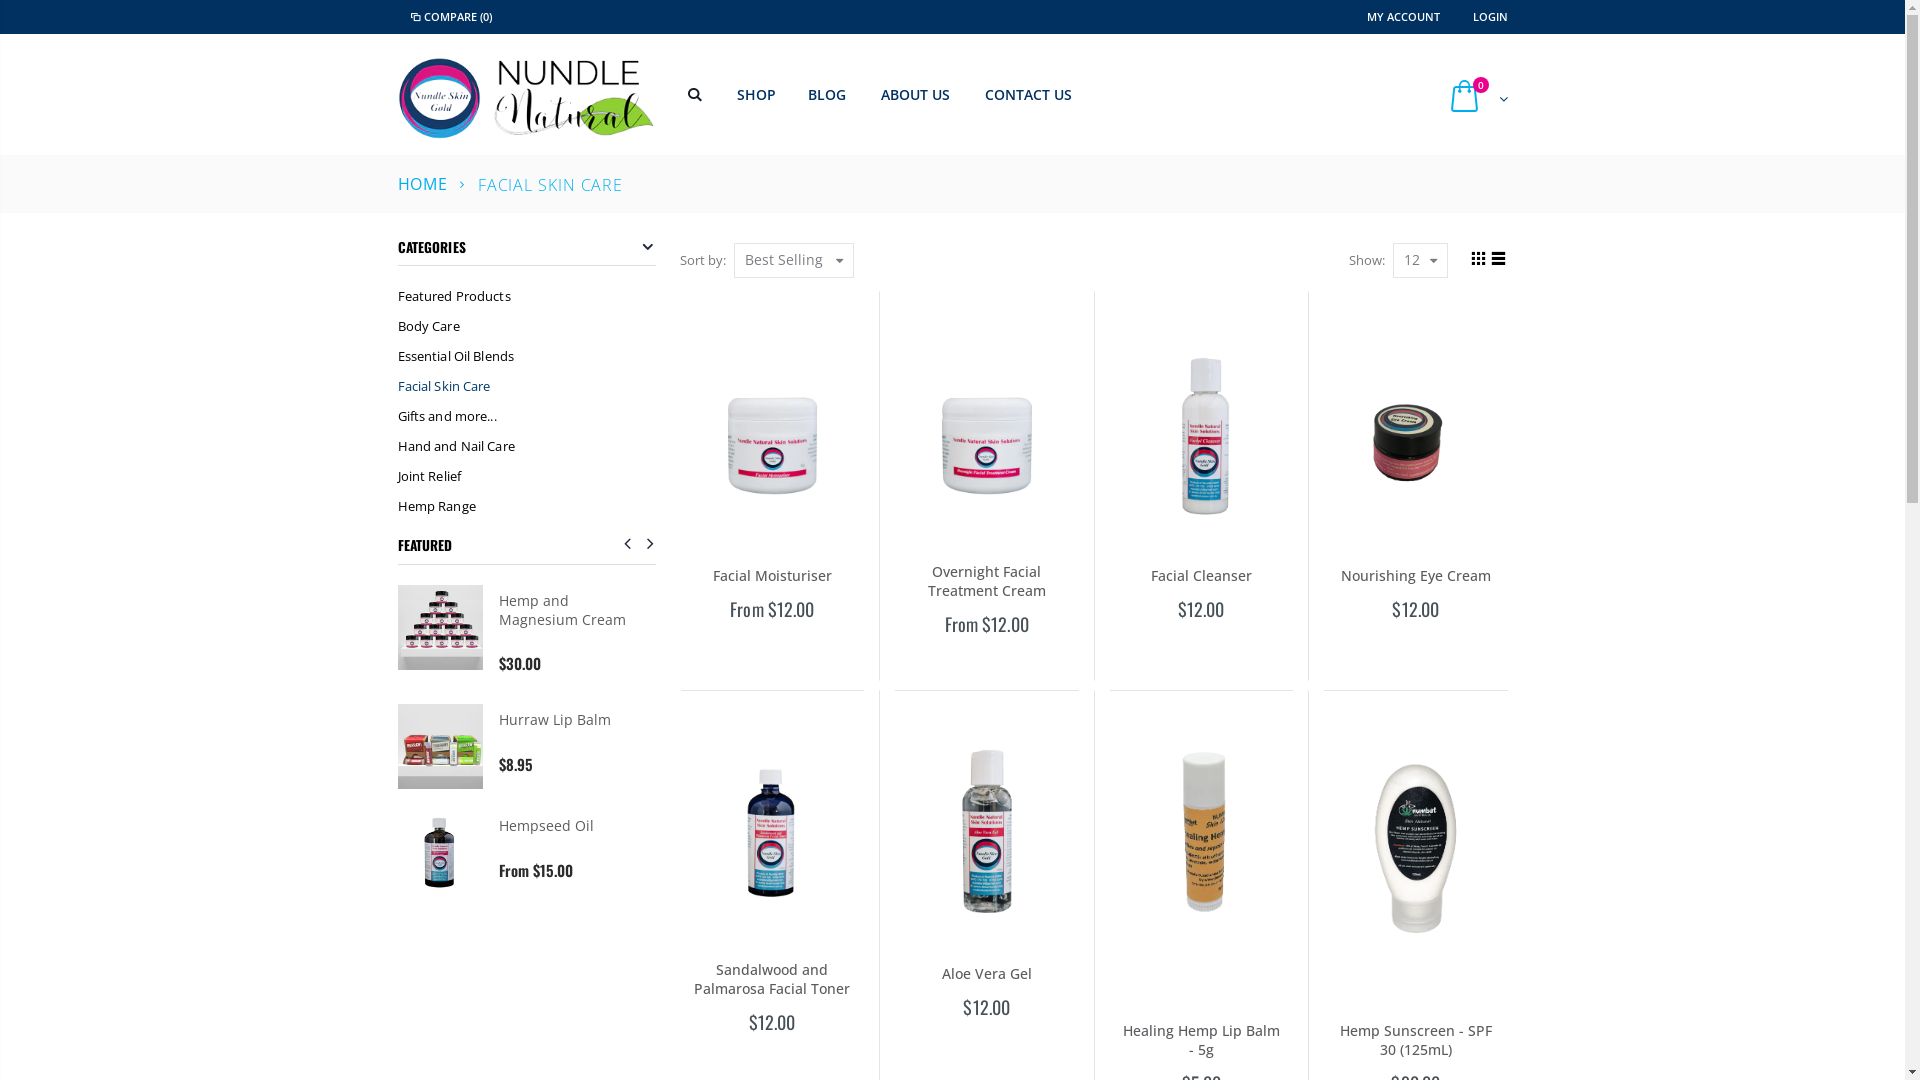 The image size is (1920, 1080). I want to click on COMPARE (0), so click(450, 17).